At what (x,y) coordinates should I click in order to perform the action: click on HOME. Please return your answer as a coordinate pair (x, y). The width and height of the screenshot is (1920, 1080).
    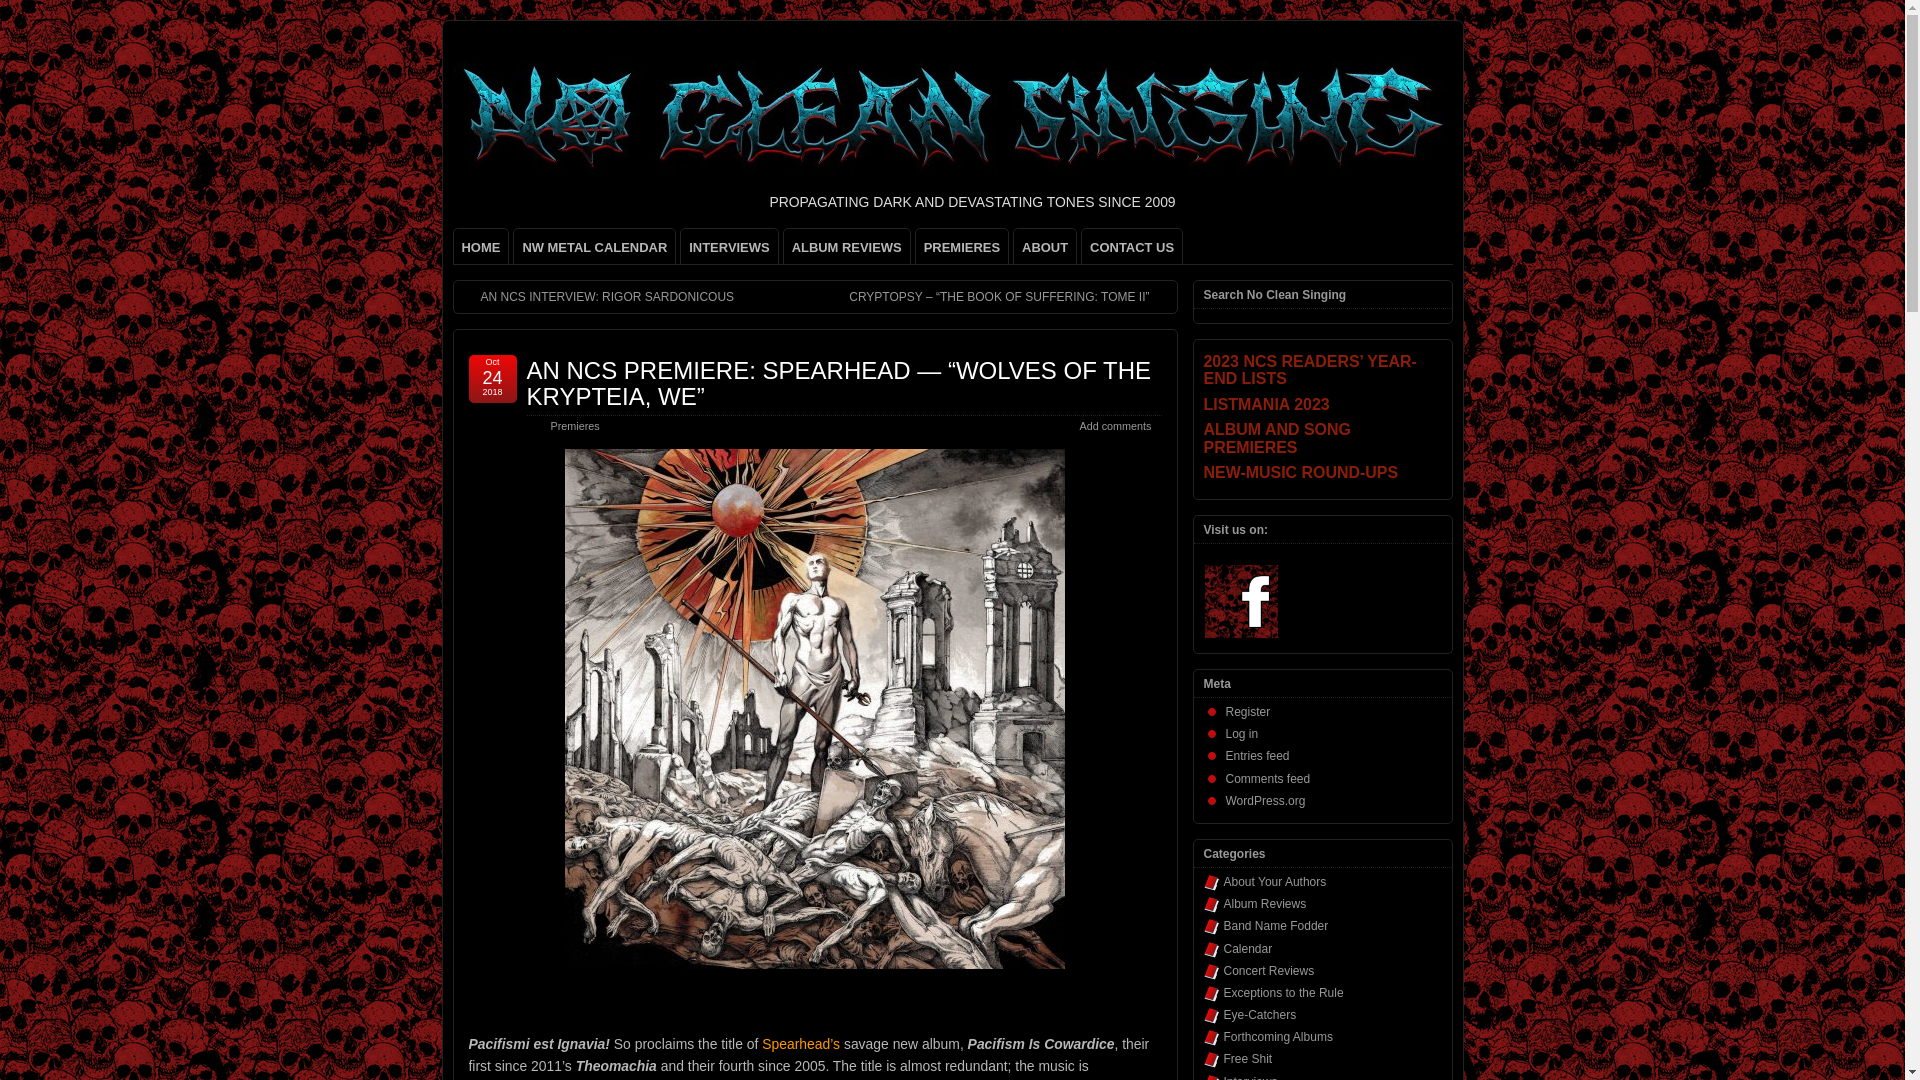
    Looking at the image, I should click on (480, 246).